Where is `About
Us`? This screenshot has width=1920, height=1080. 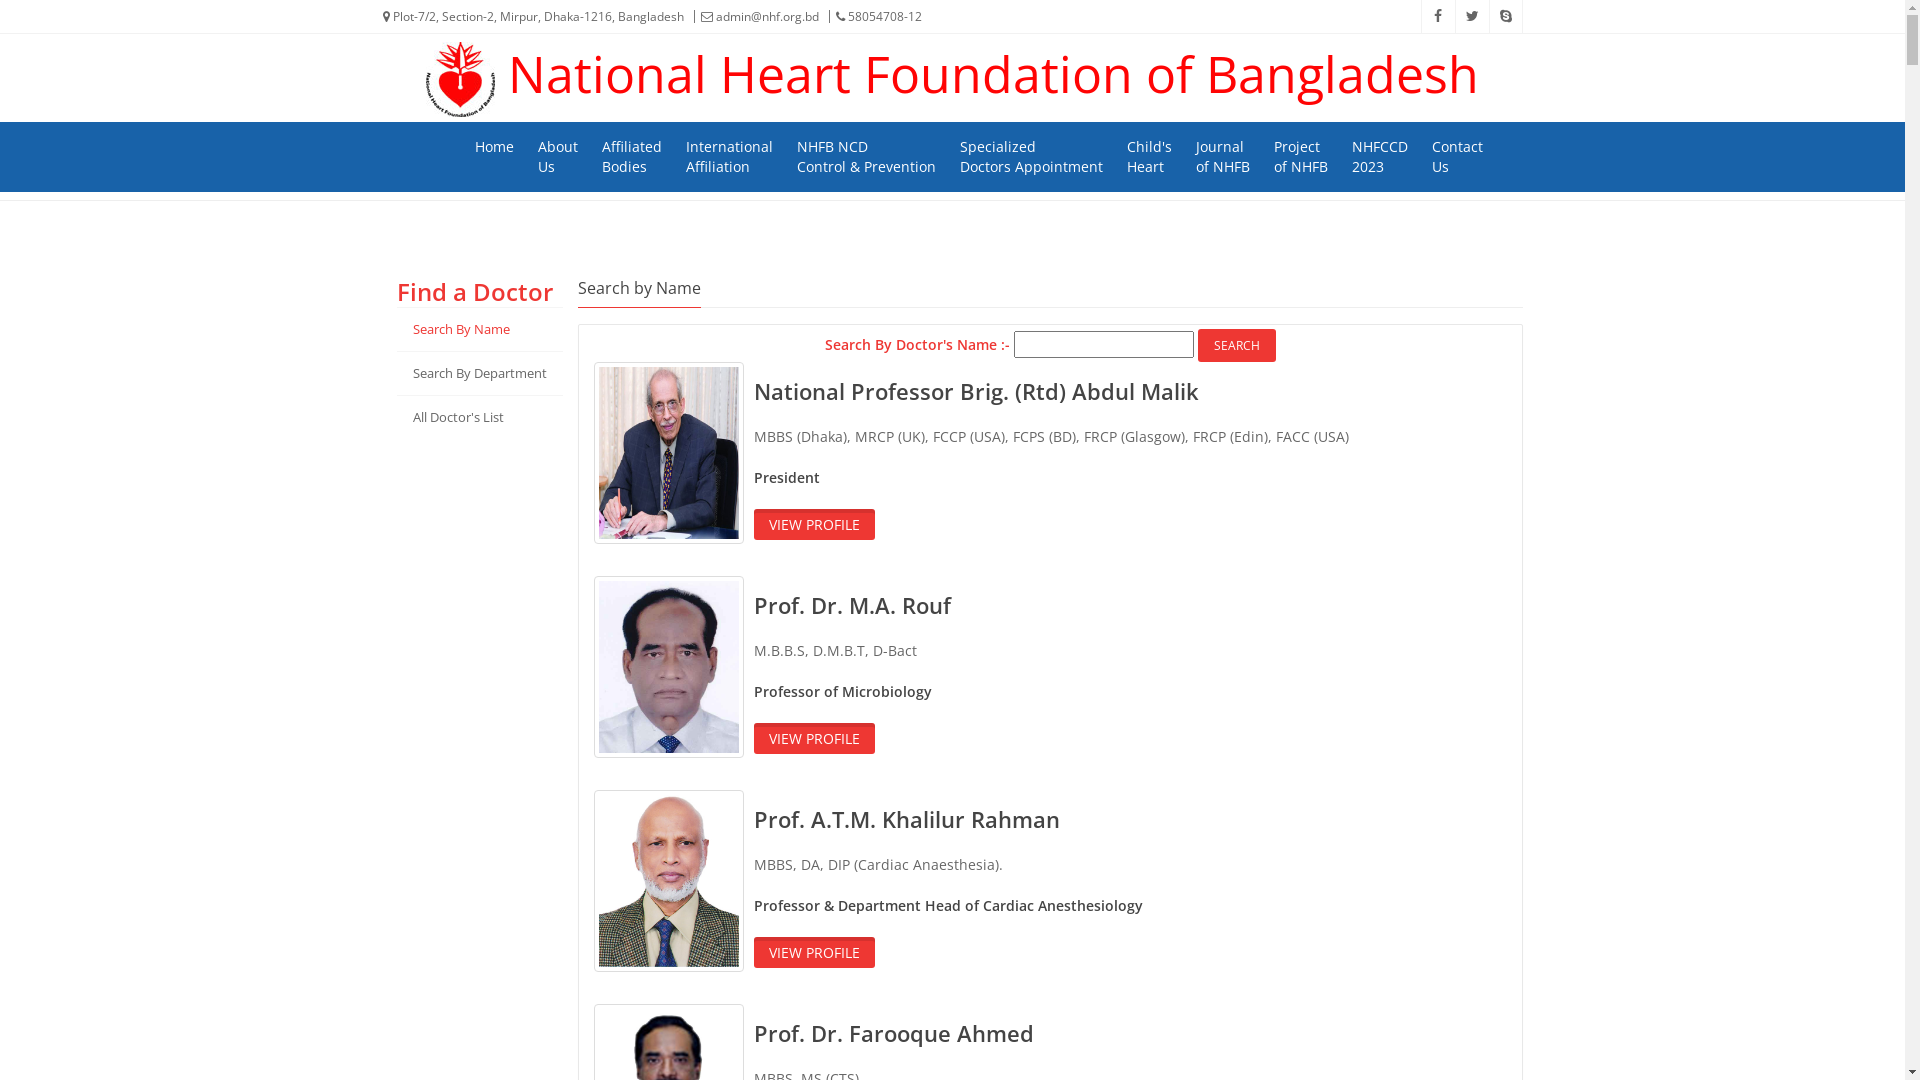
About
Us is located at coordinates (557, 157).